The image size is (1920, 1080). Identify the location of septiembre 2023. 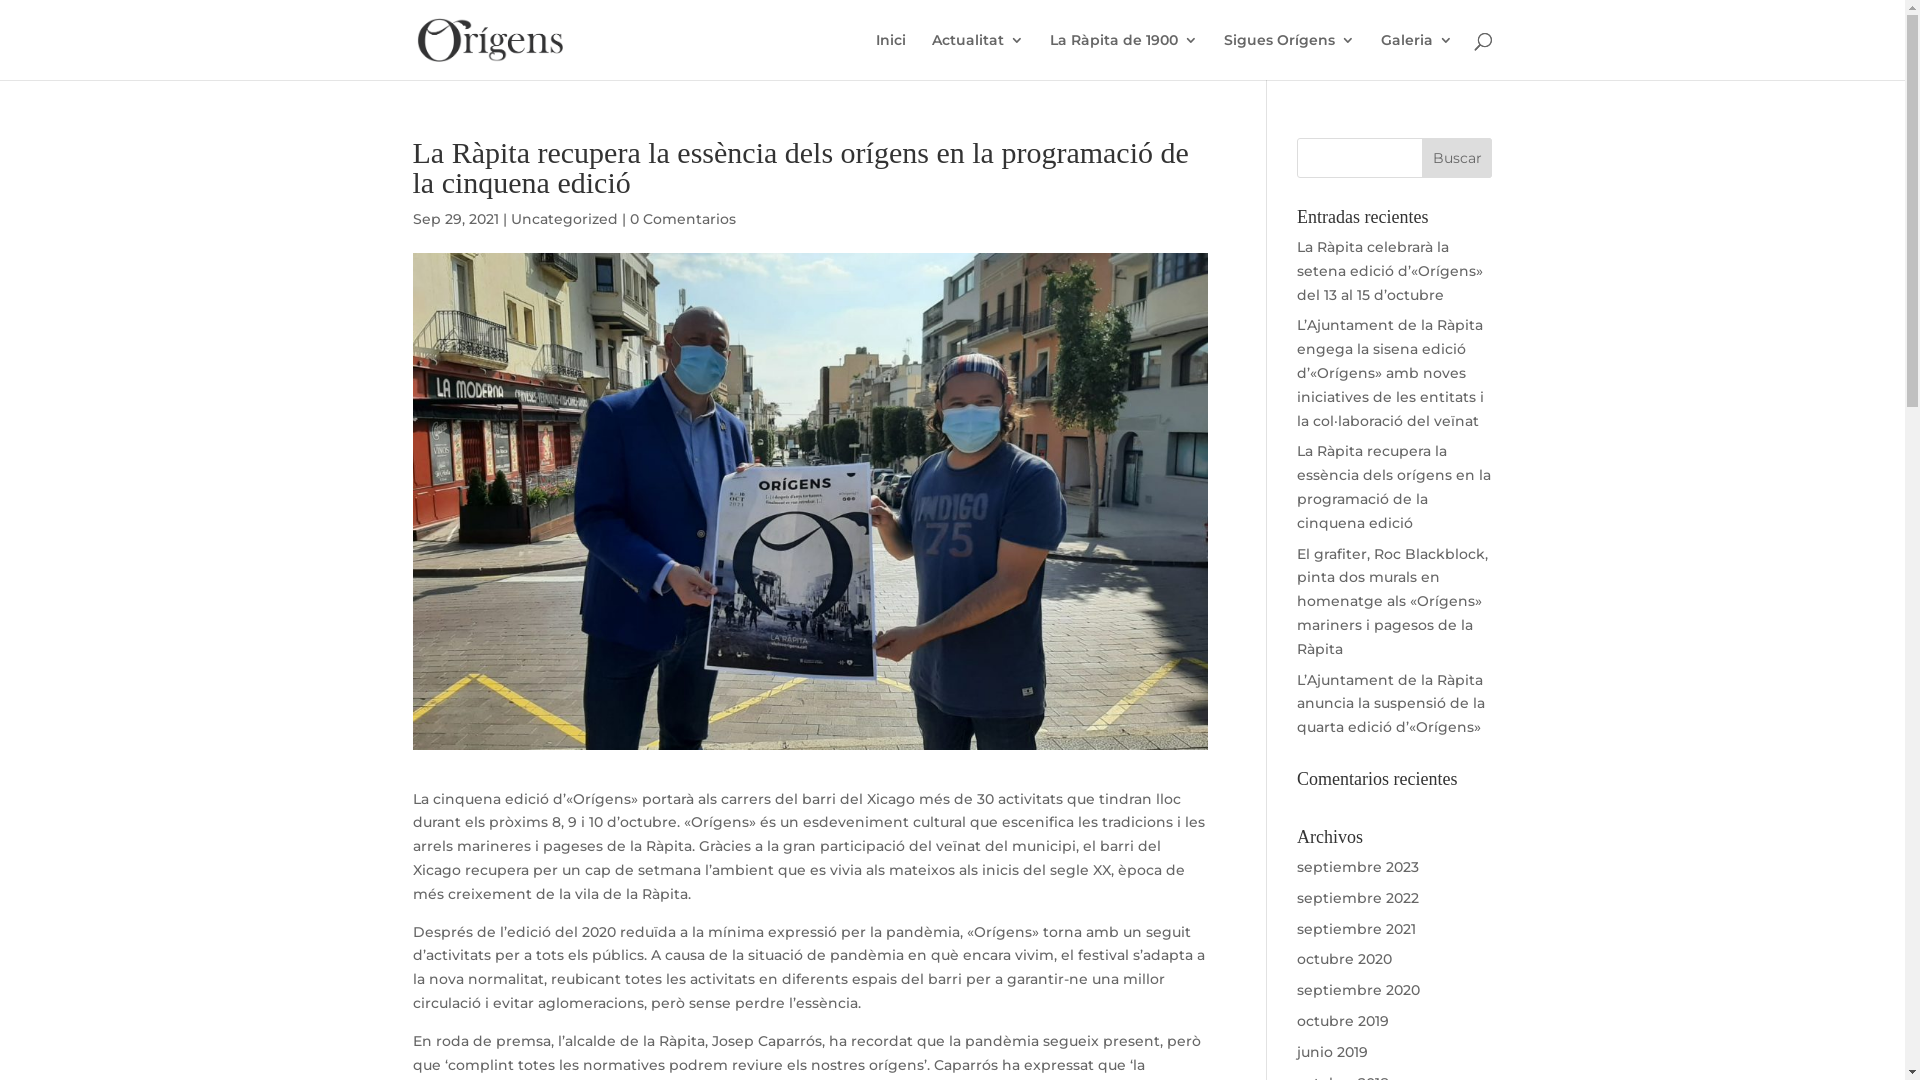
(1358, 867).